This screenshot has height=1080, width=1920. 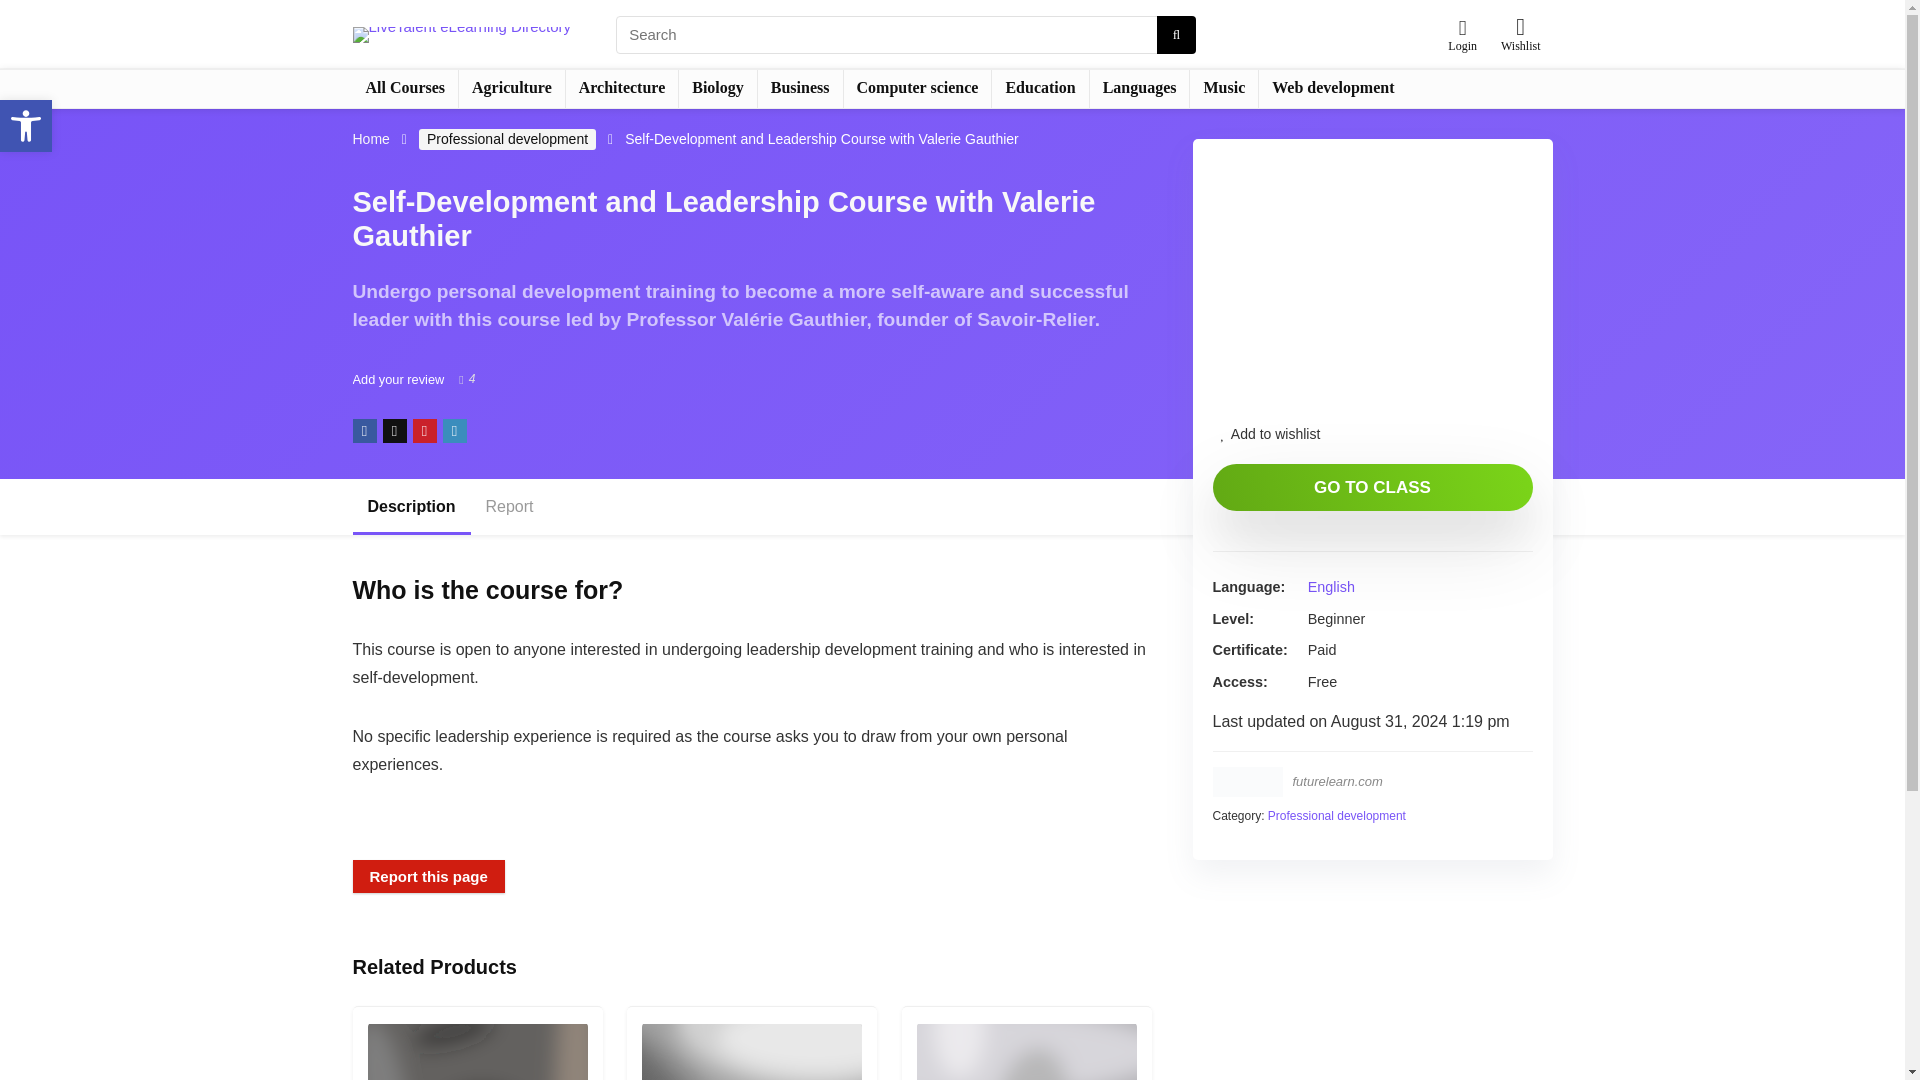 I want to click on Professional development, so click(x=1336, y=815).